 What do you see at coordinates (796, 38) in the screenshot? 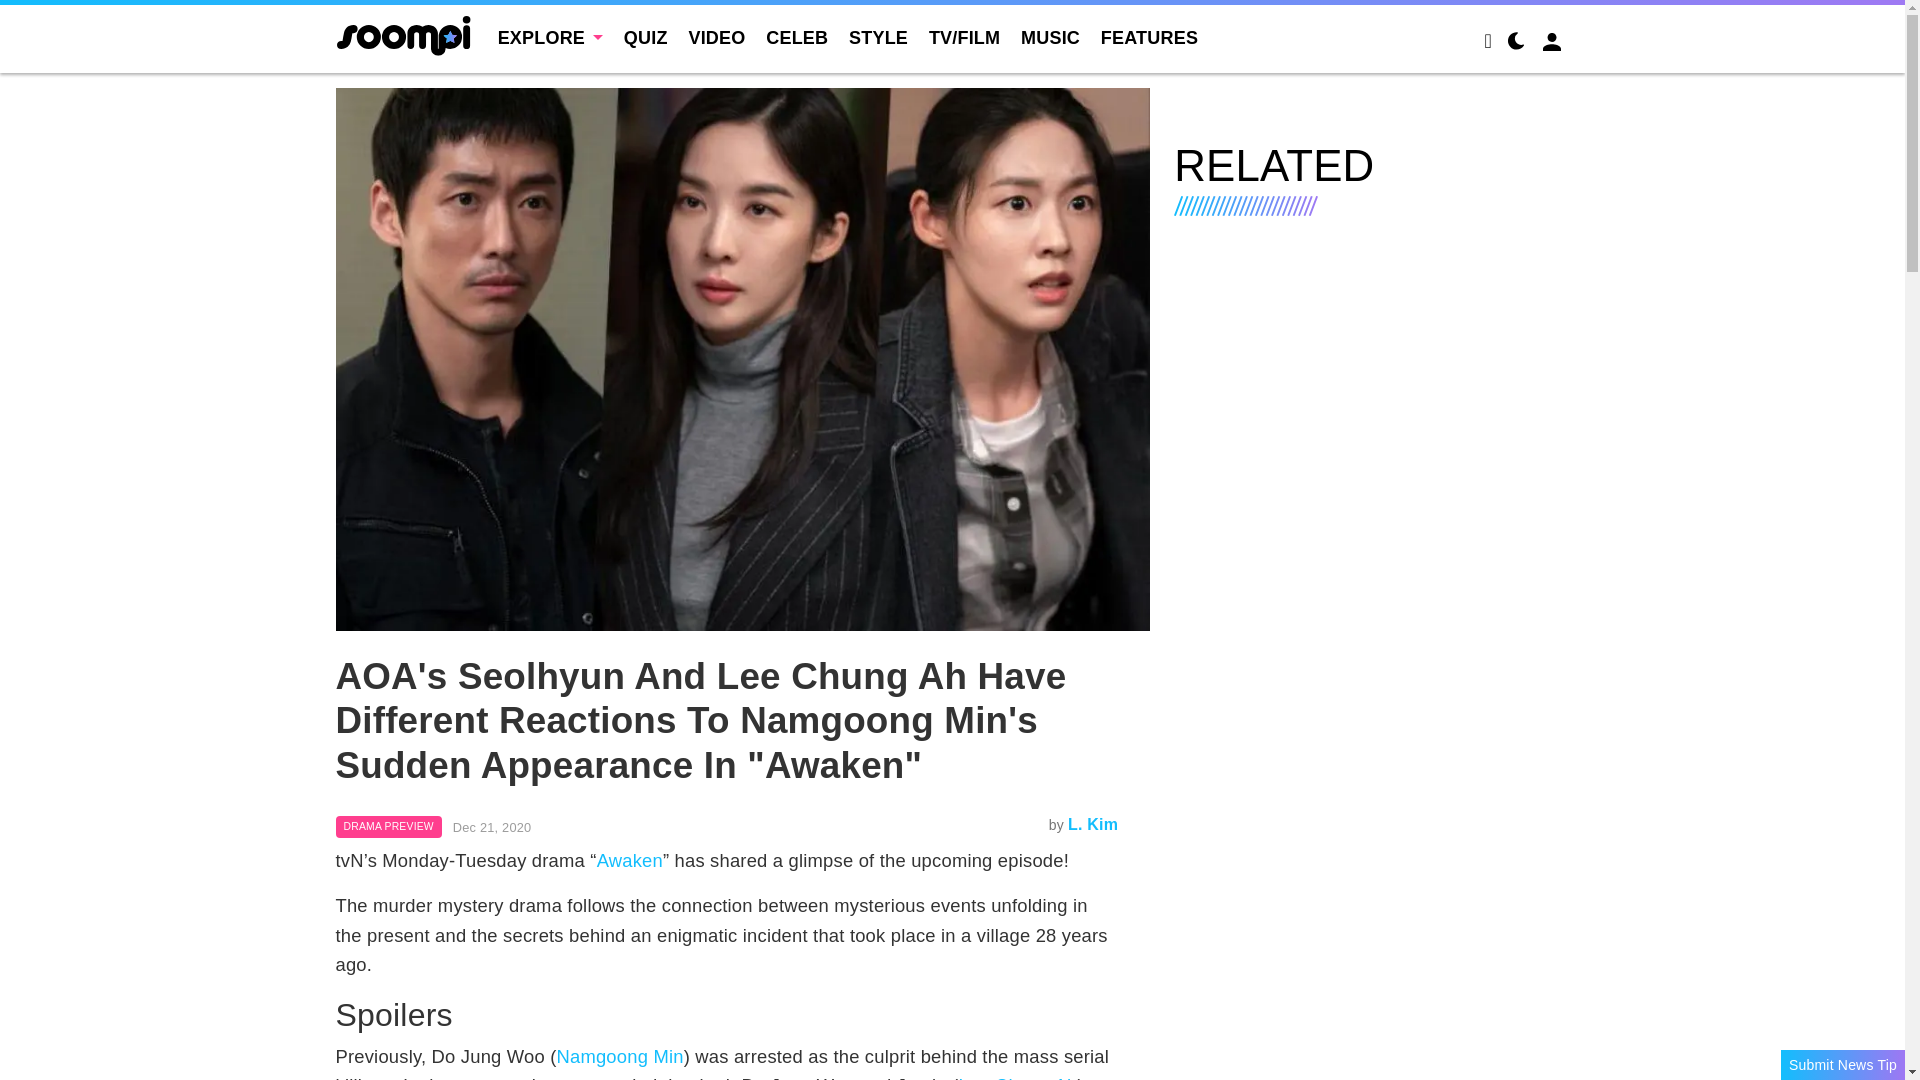
I see `CELEB` at bounding box center [796, 38].